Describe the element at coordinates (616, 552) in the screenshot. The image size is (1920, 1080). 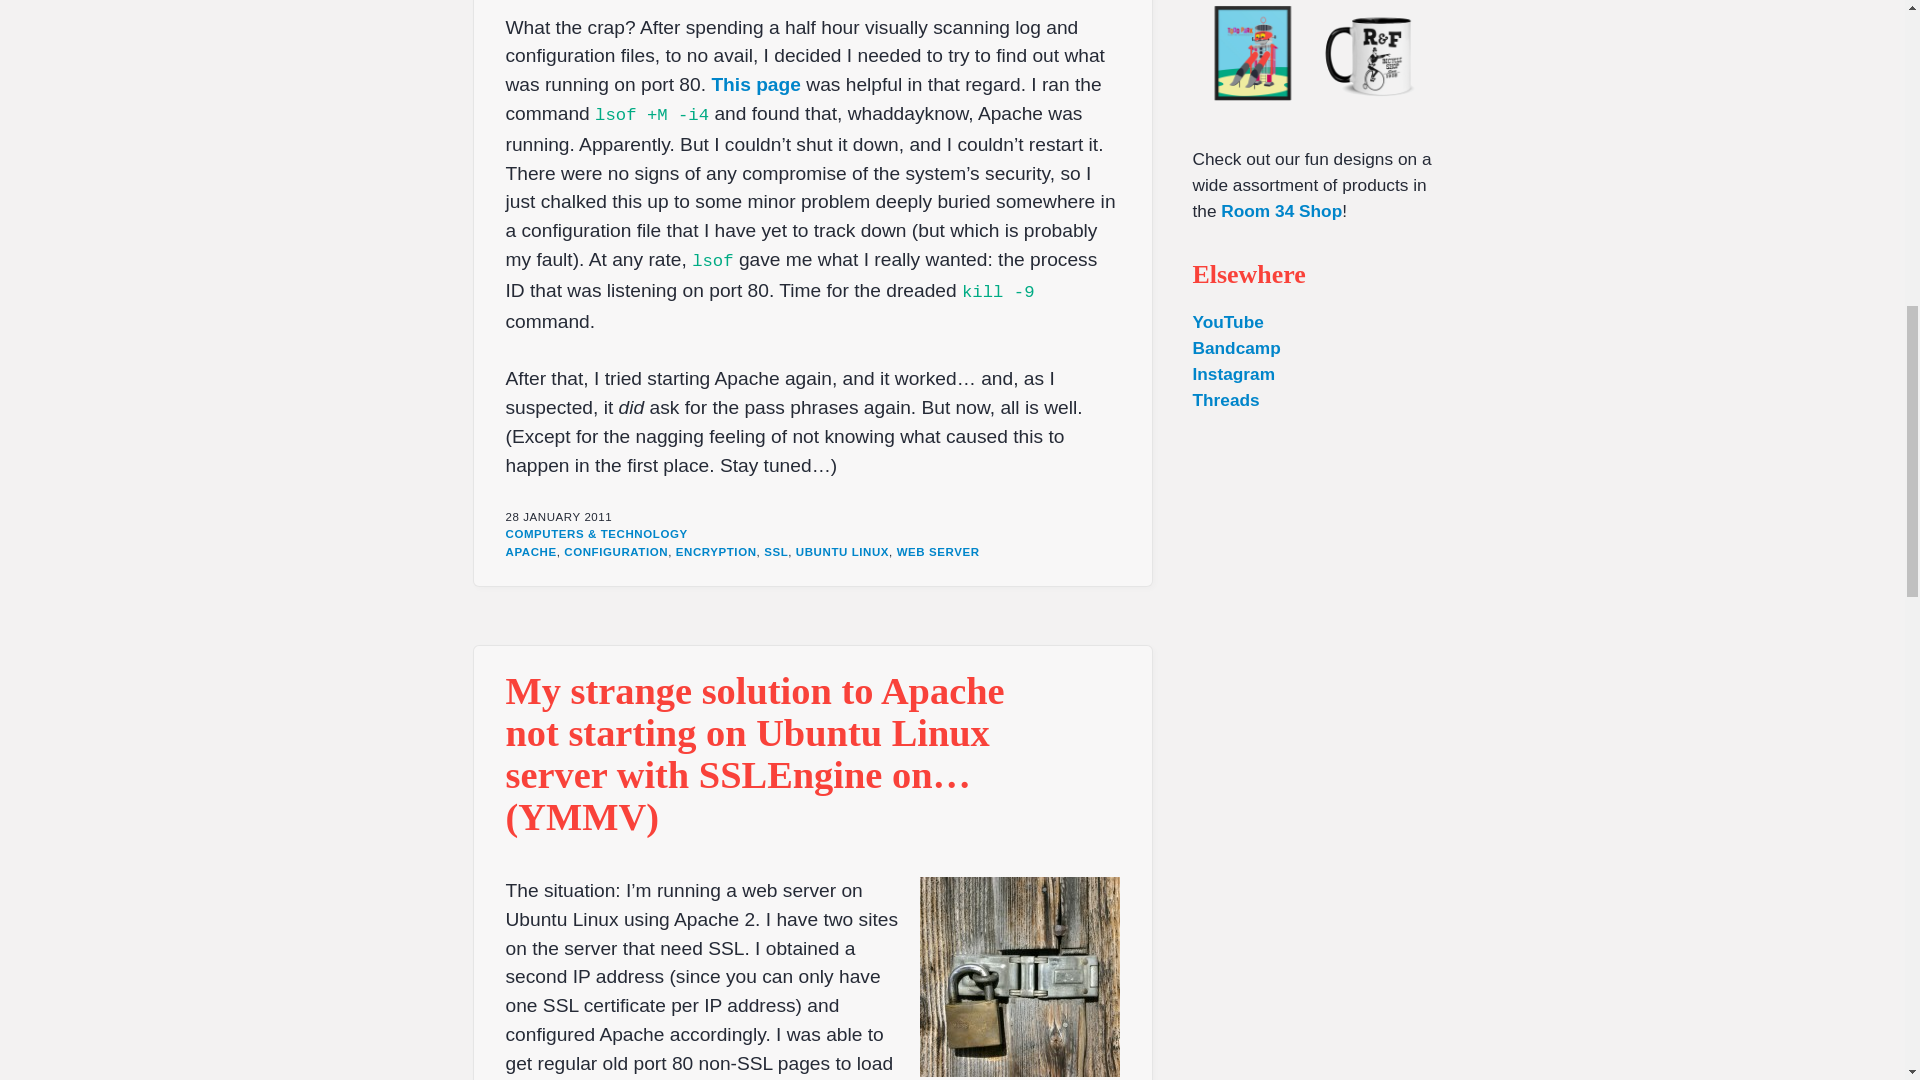
I see `CONFIGURATION` at that location.